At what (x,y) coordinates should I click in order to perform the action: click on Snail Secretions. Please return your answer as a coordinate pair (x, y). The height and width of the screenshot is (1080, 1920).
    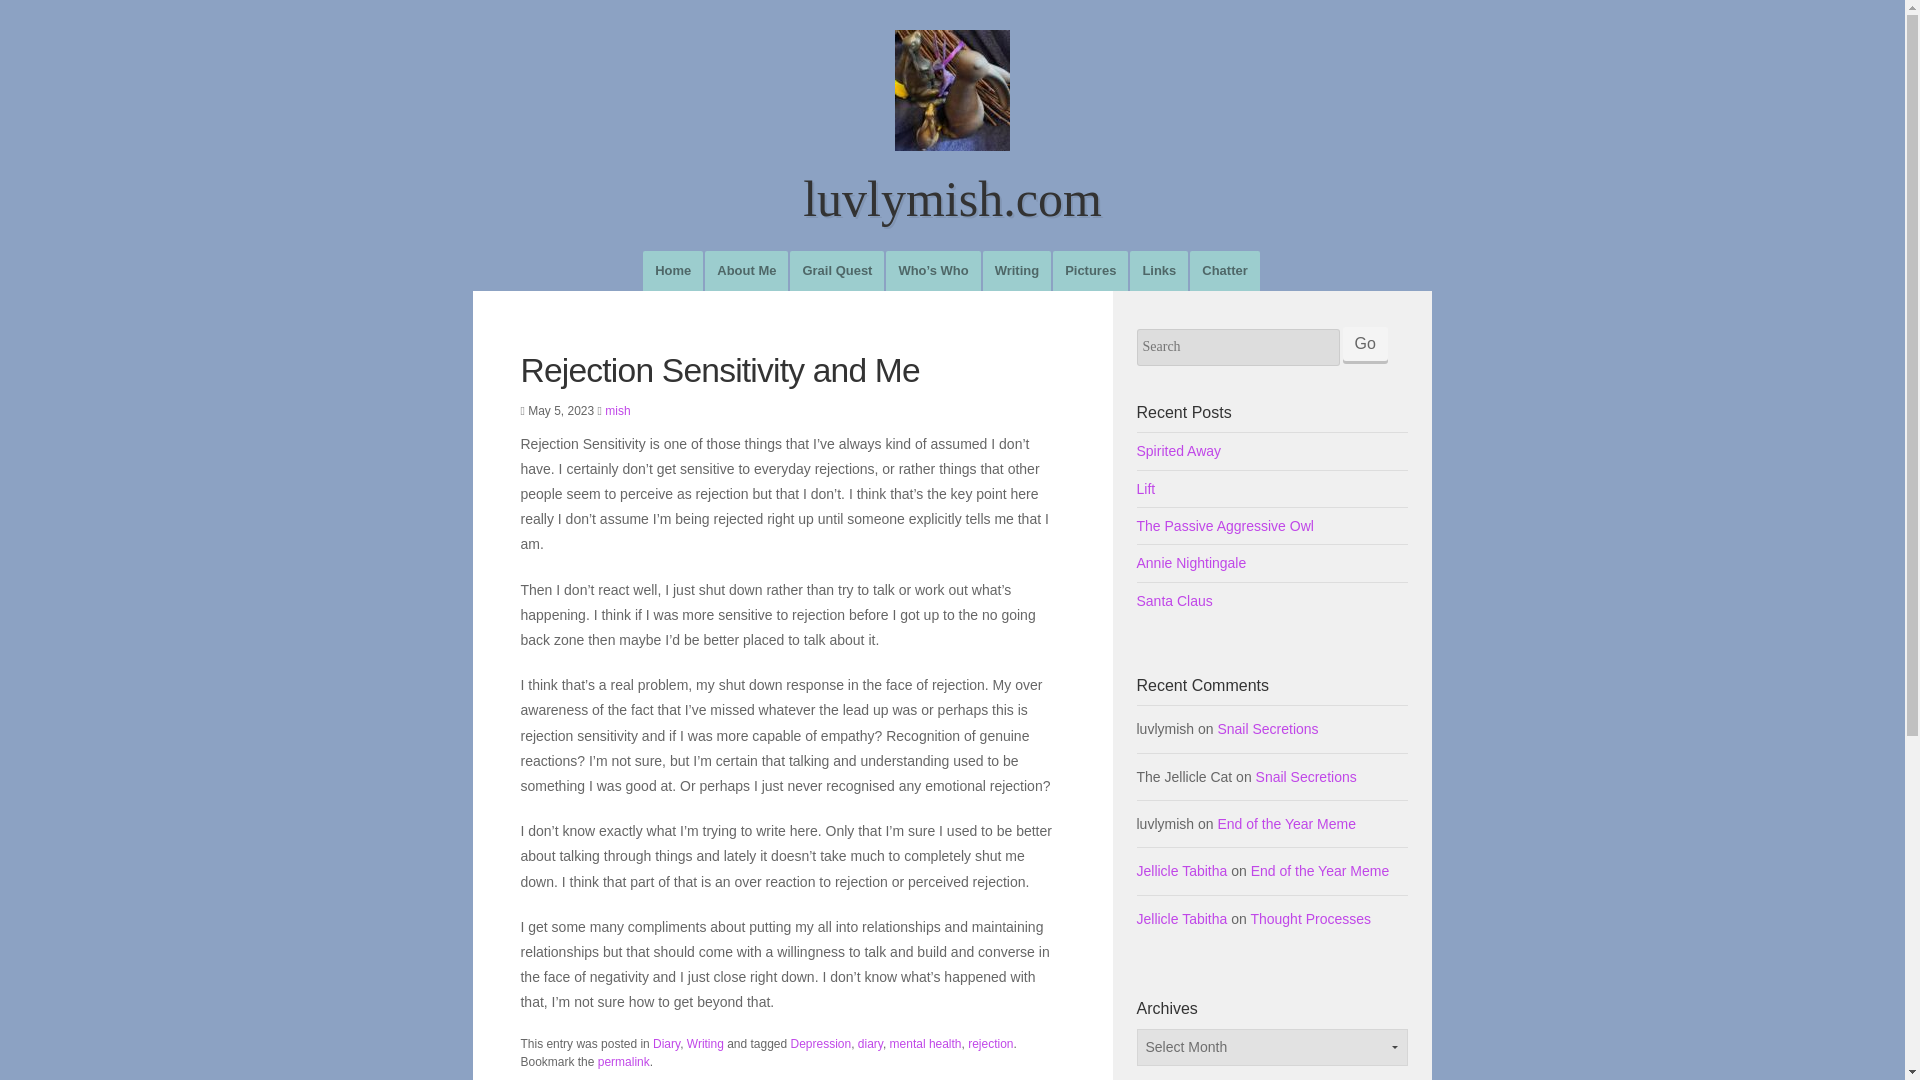
    Looking at the image, I should click on (1267, 728).